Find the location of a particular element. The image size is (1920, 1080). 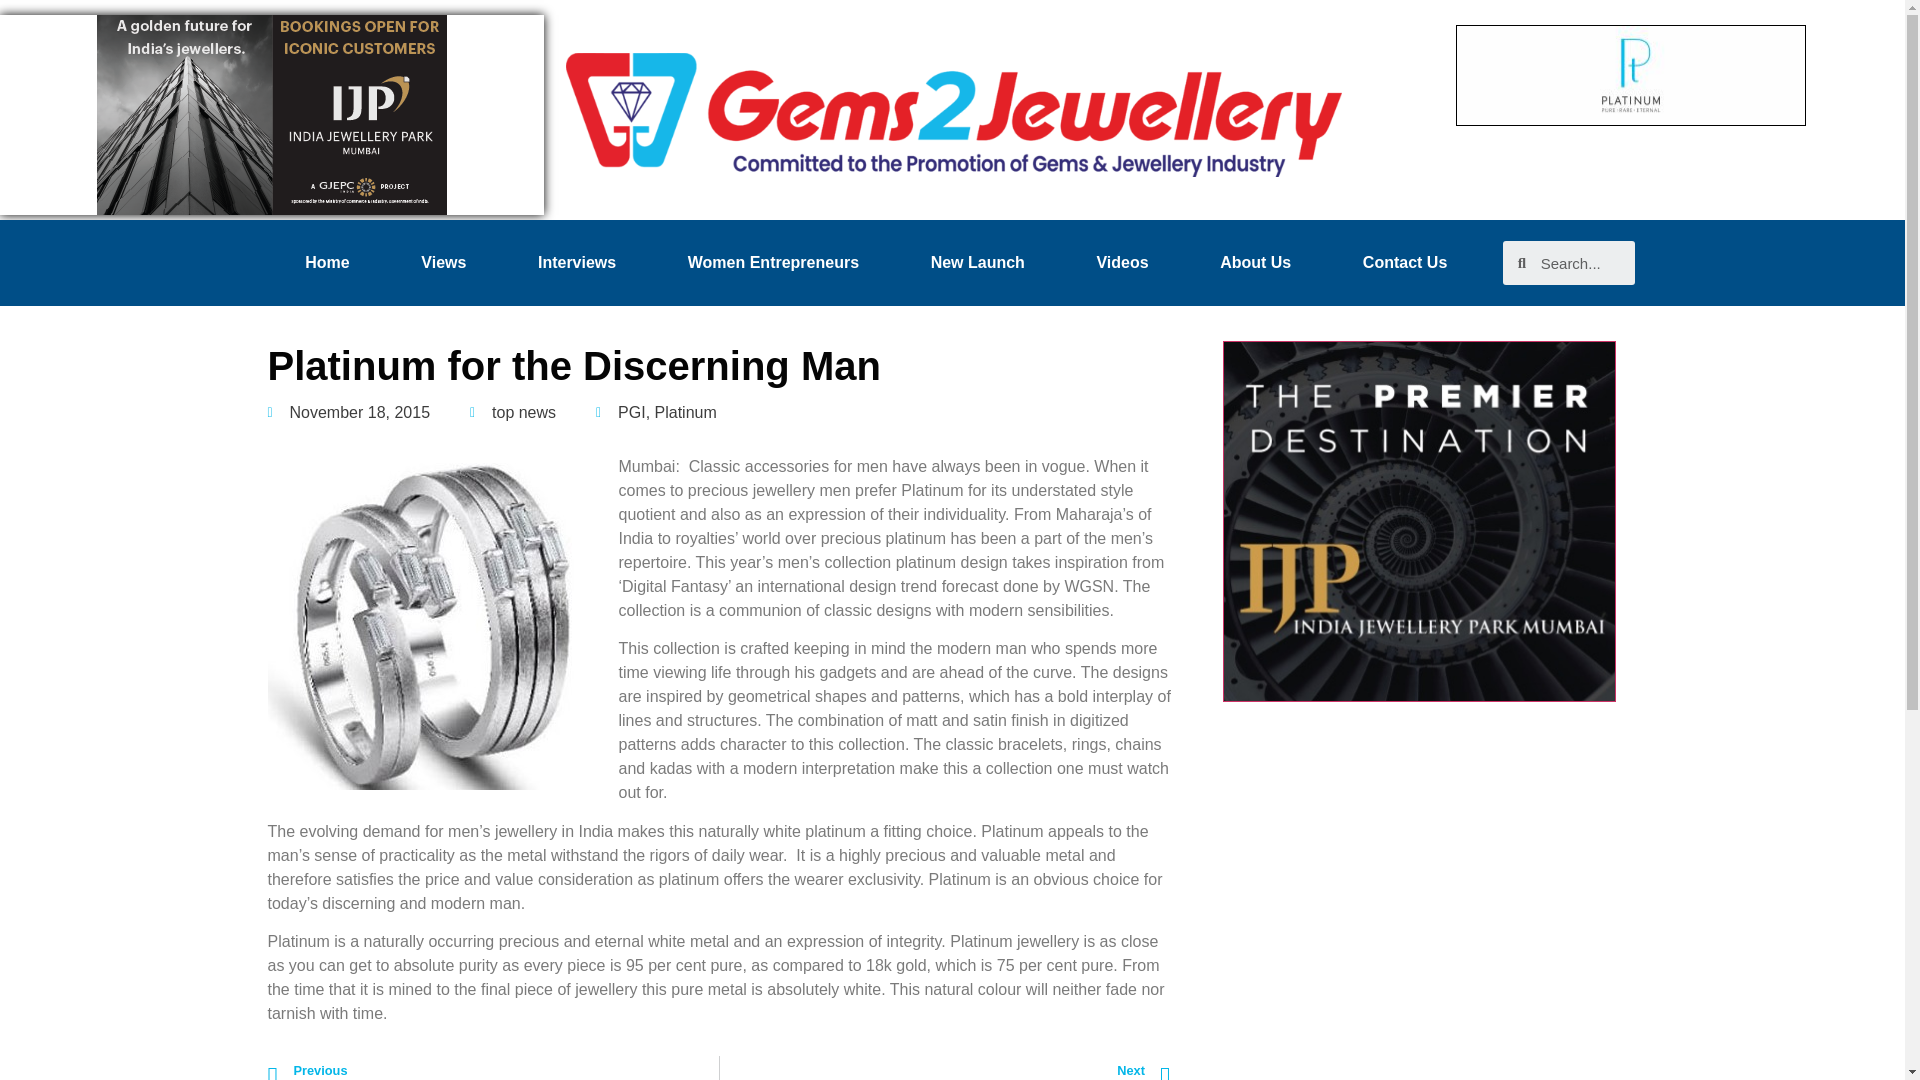

Interviews is located at coordinates (773, 262).